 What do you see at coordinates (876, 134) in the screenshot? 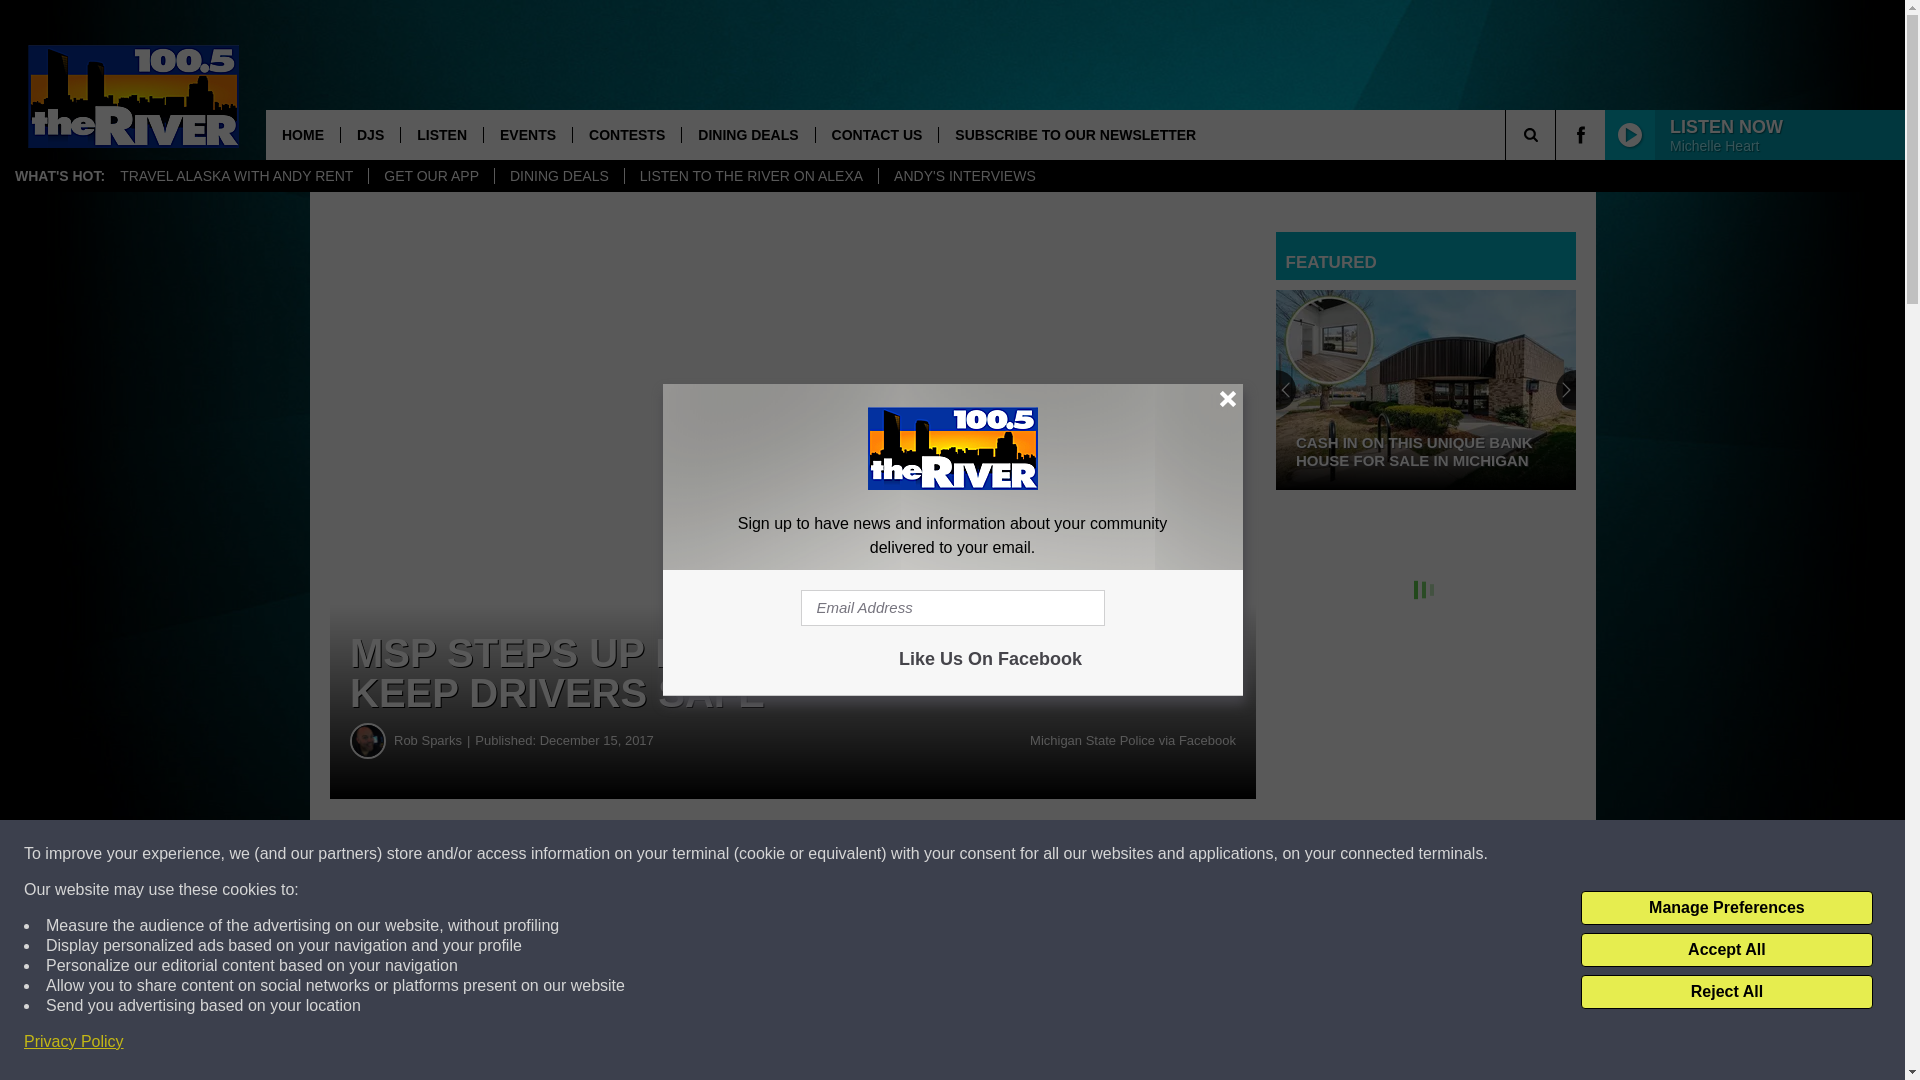
I see `CONTACT US` at bounding box center [876, 134].